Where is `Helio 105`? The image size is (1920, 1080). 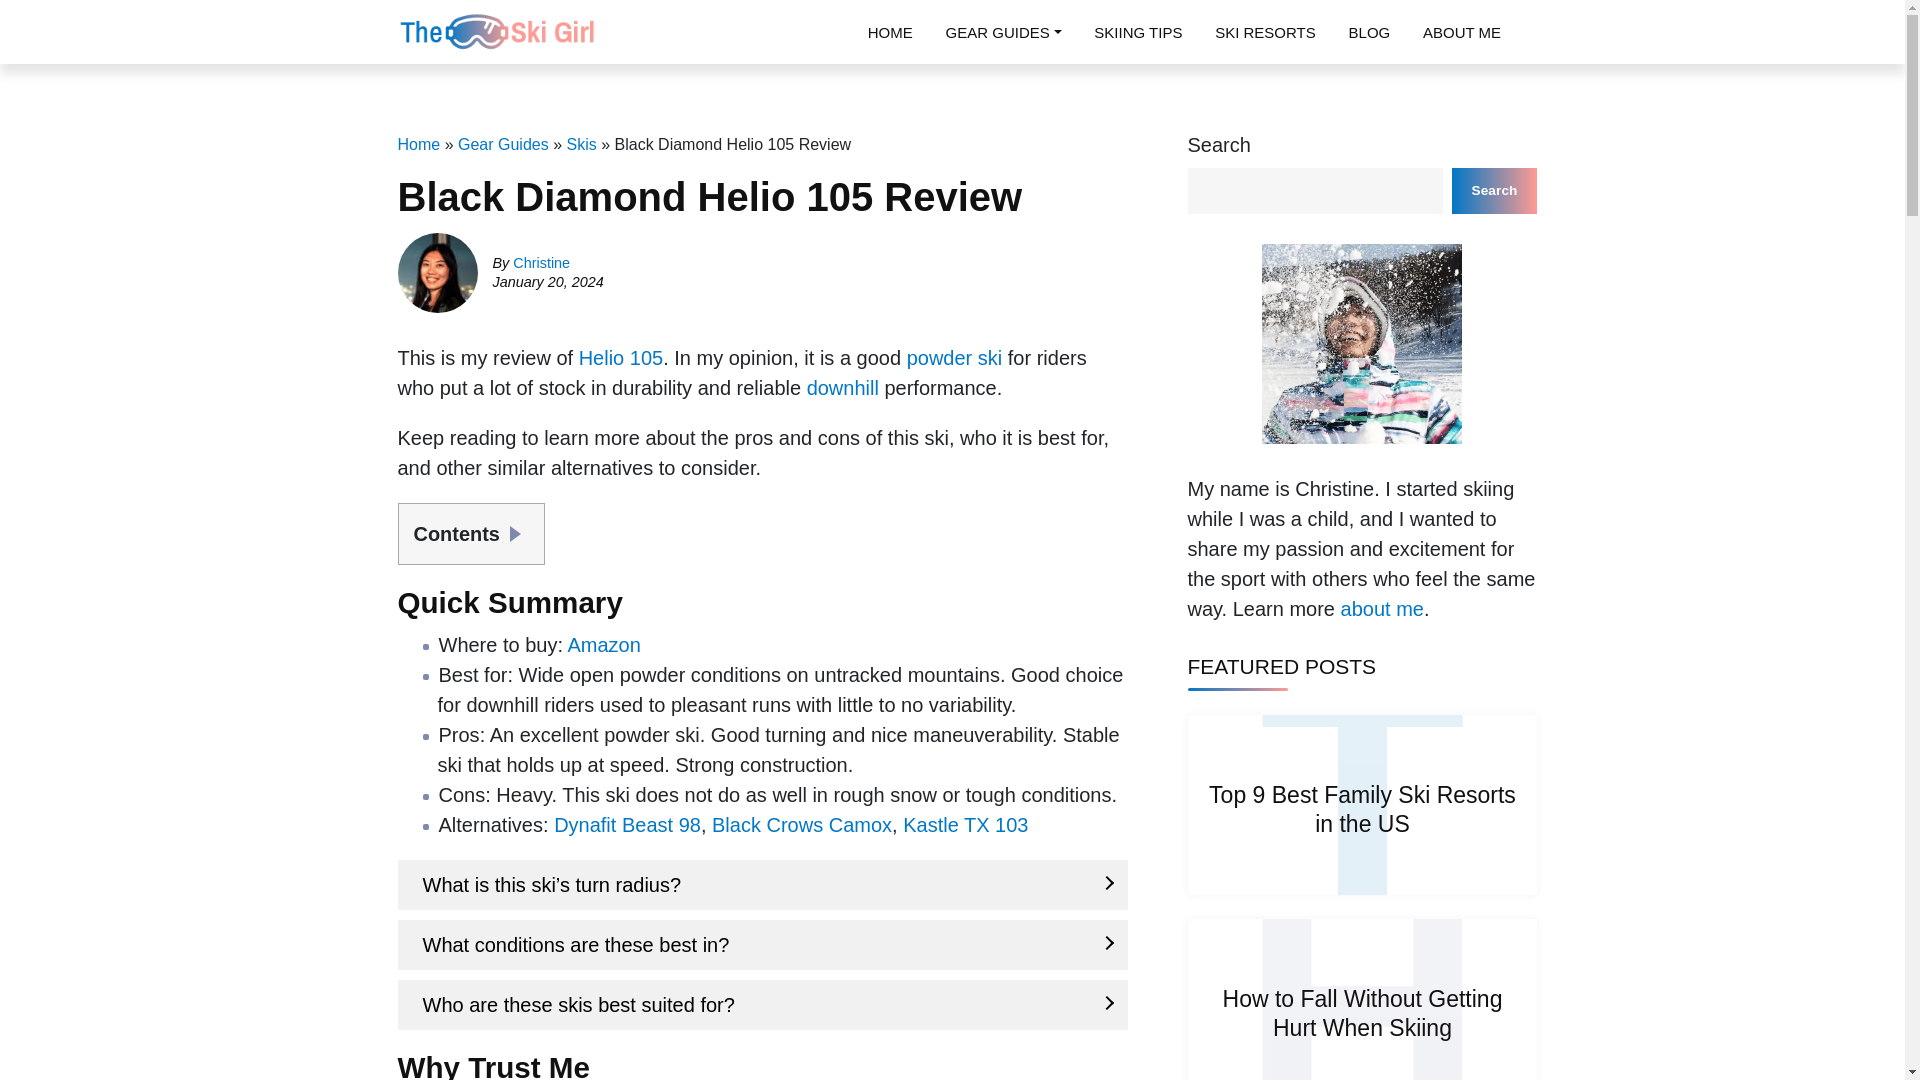
Helio 105 is located at coordinates (622, 358).